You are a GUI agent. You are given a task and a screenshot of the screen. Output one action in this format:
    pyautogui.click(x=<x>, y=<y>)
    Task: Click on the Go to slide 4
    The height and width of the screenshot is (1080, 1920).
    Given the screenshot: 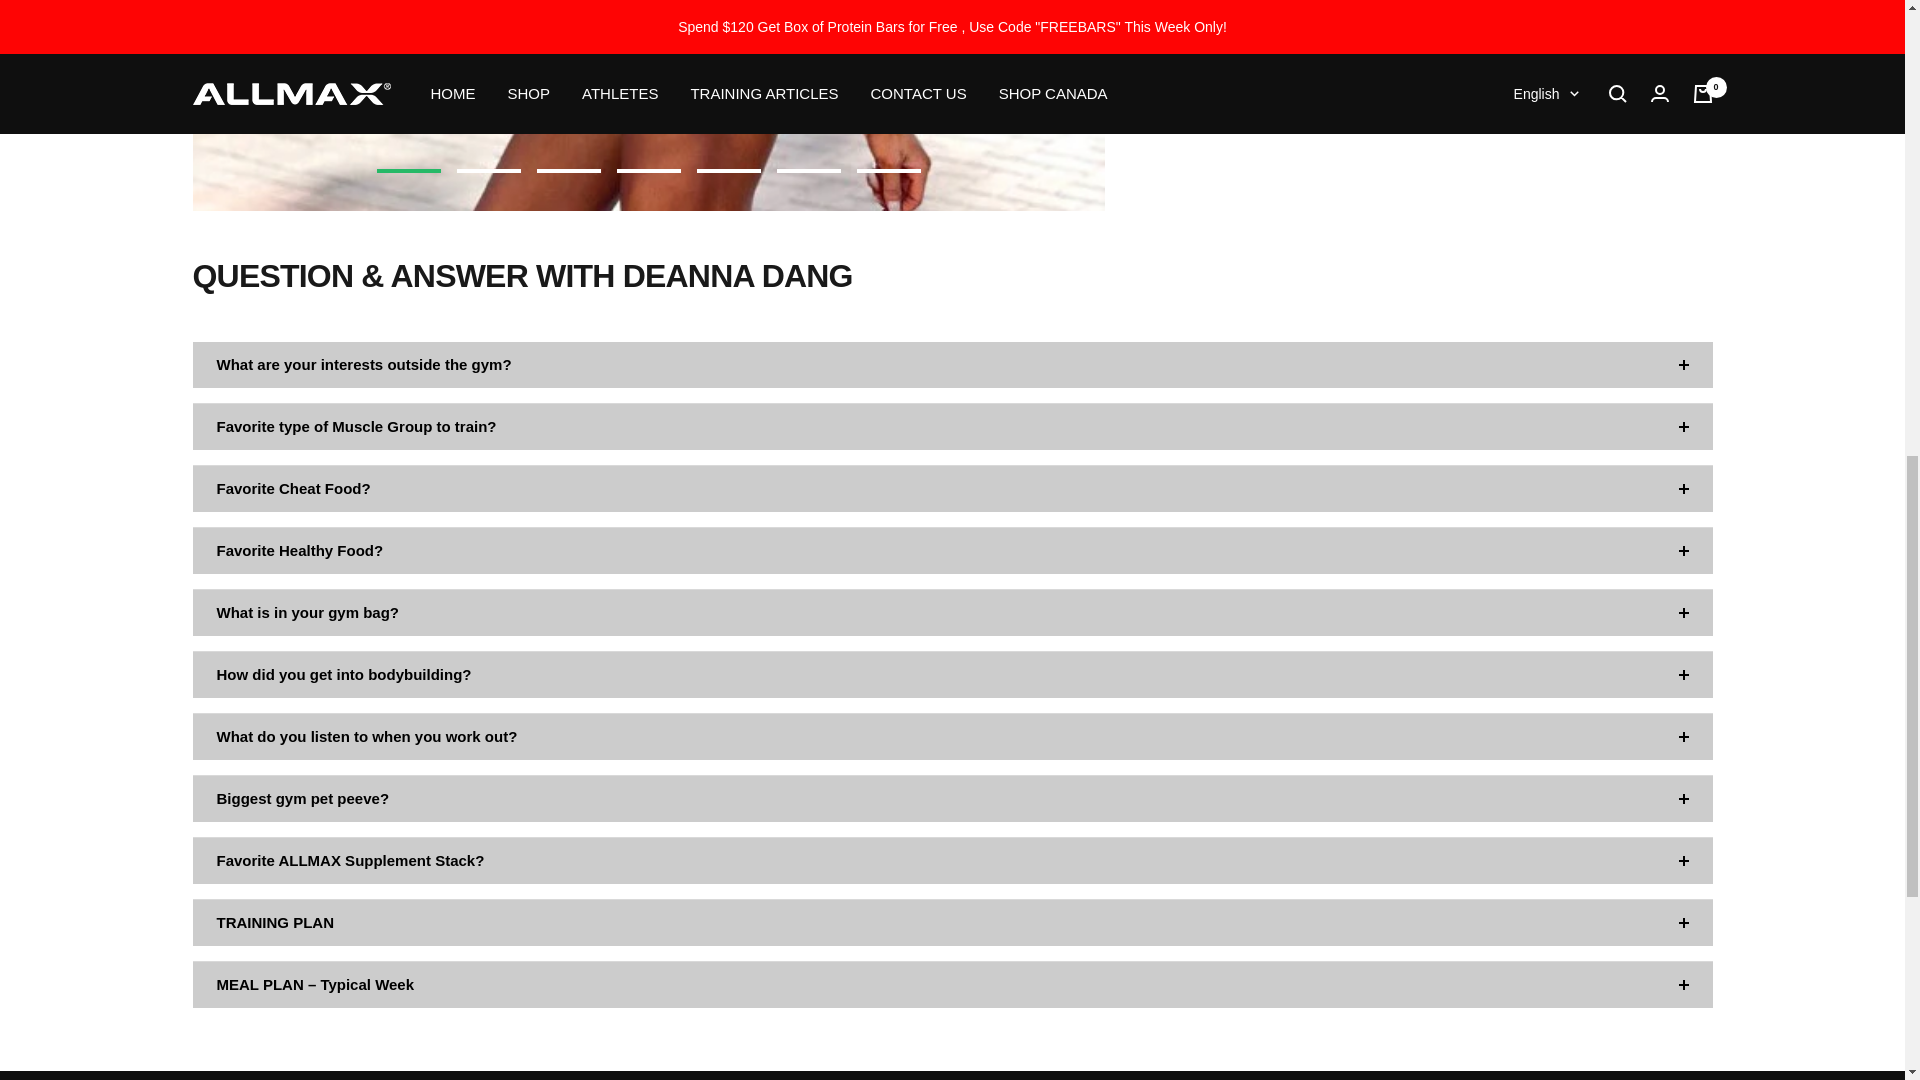 What is the action you would take?
    pyautogui.click(x=648, y=170)
    